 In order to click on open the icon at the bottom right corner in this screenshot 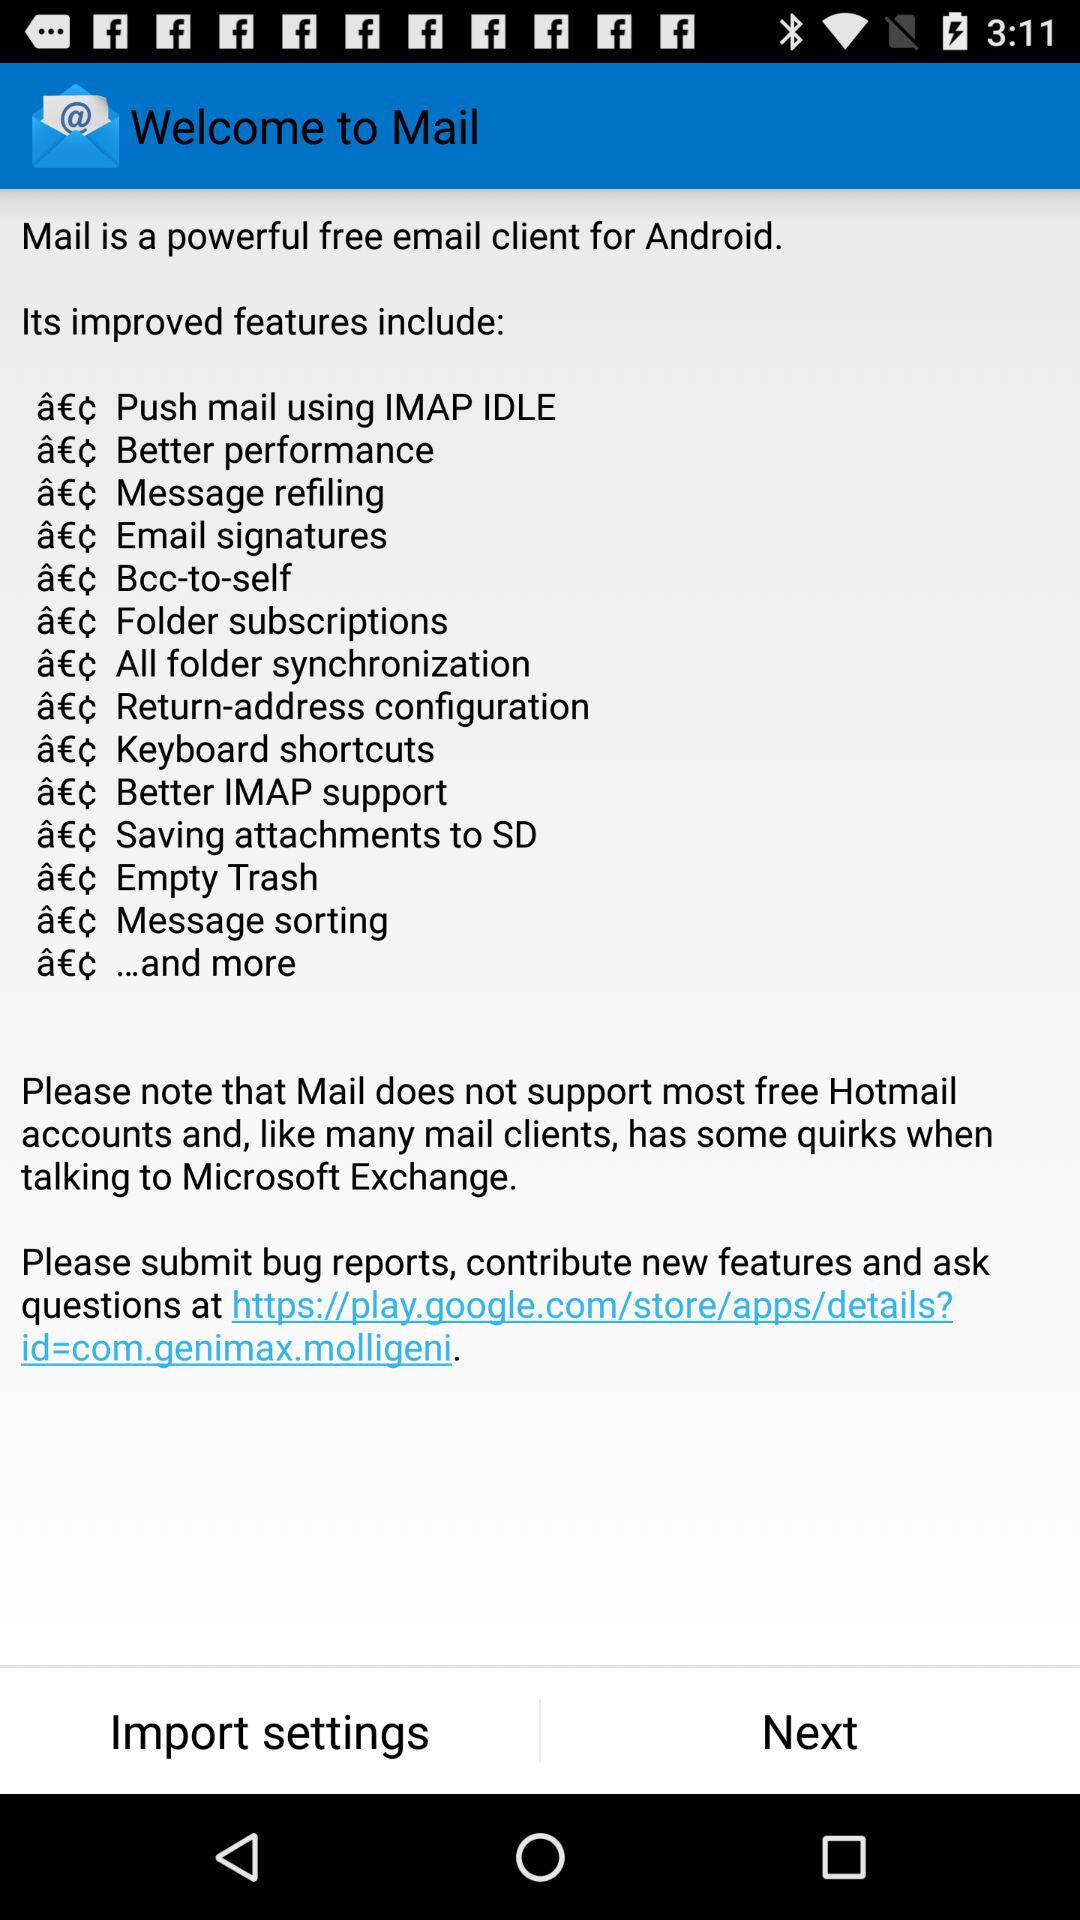, I will do `click(810, 1730)`.